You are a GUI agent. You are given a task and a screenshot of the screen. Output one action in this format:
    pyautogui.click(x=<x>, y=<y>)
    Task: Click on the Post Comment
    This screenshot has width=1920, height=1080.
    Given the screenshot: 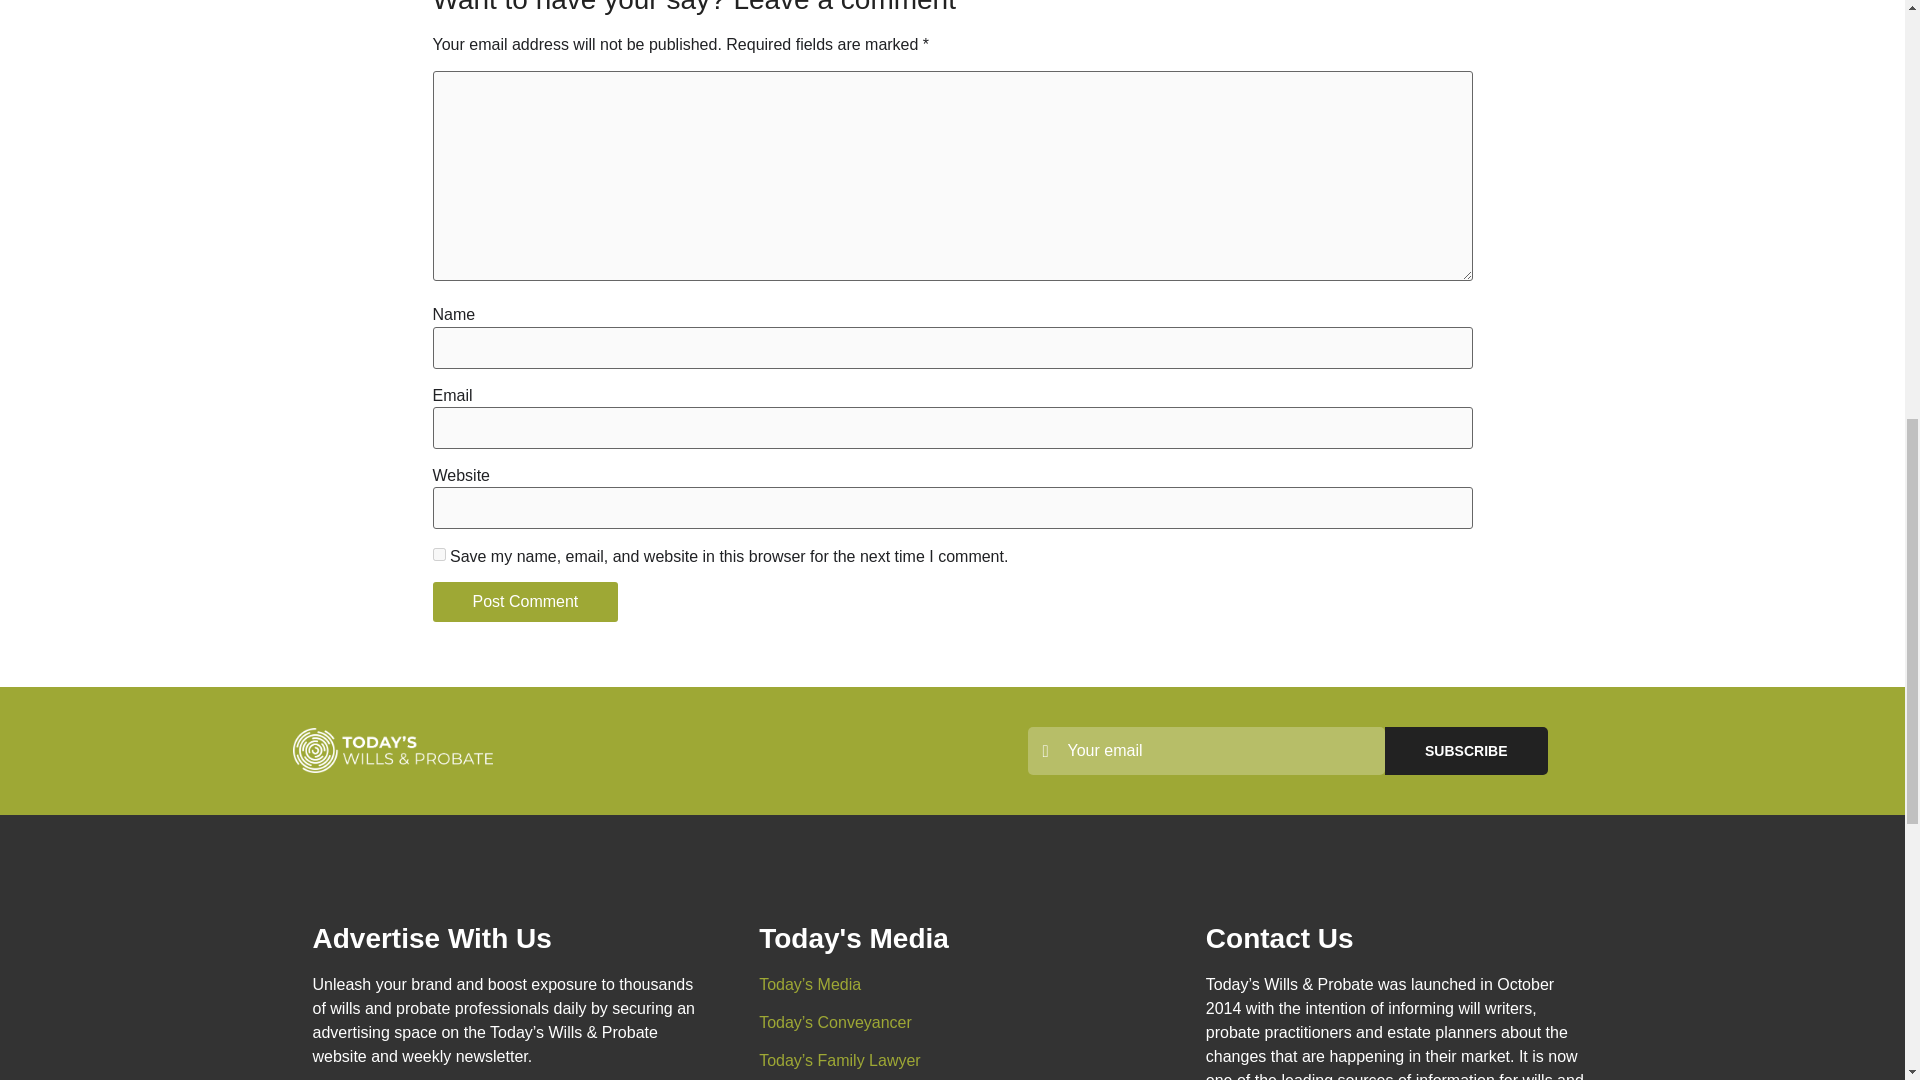 What is the action you would take?
    pyautogui.click(x=525, y=602)
    